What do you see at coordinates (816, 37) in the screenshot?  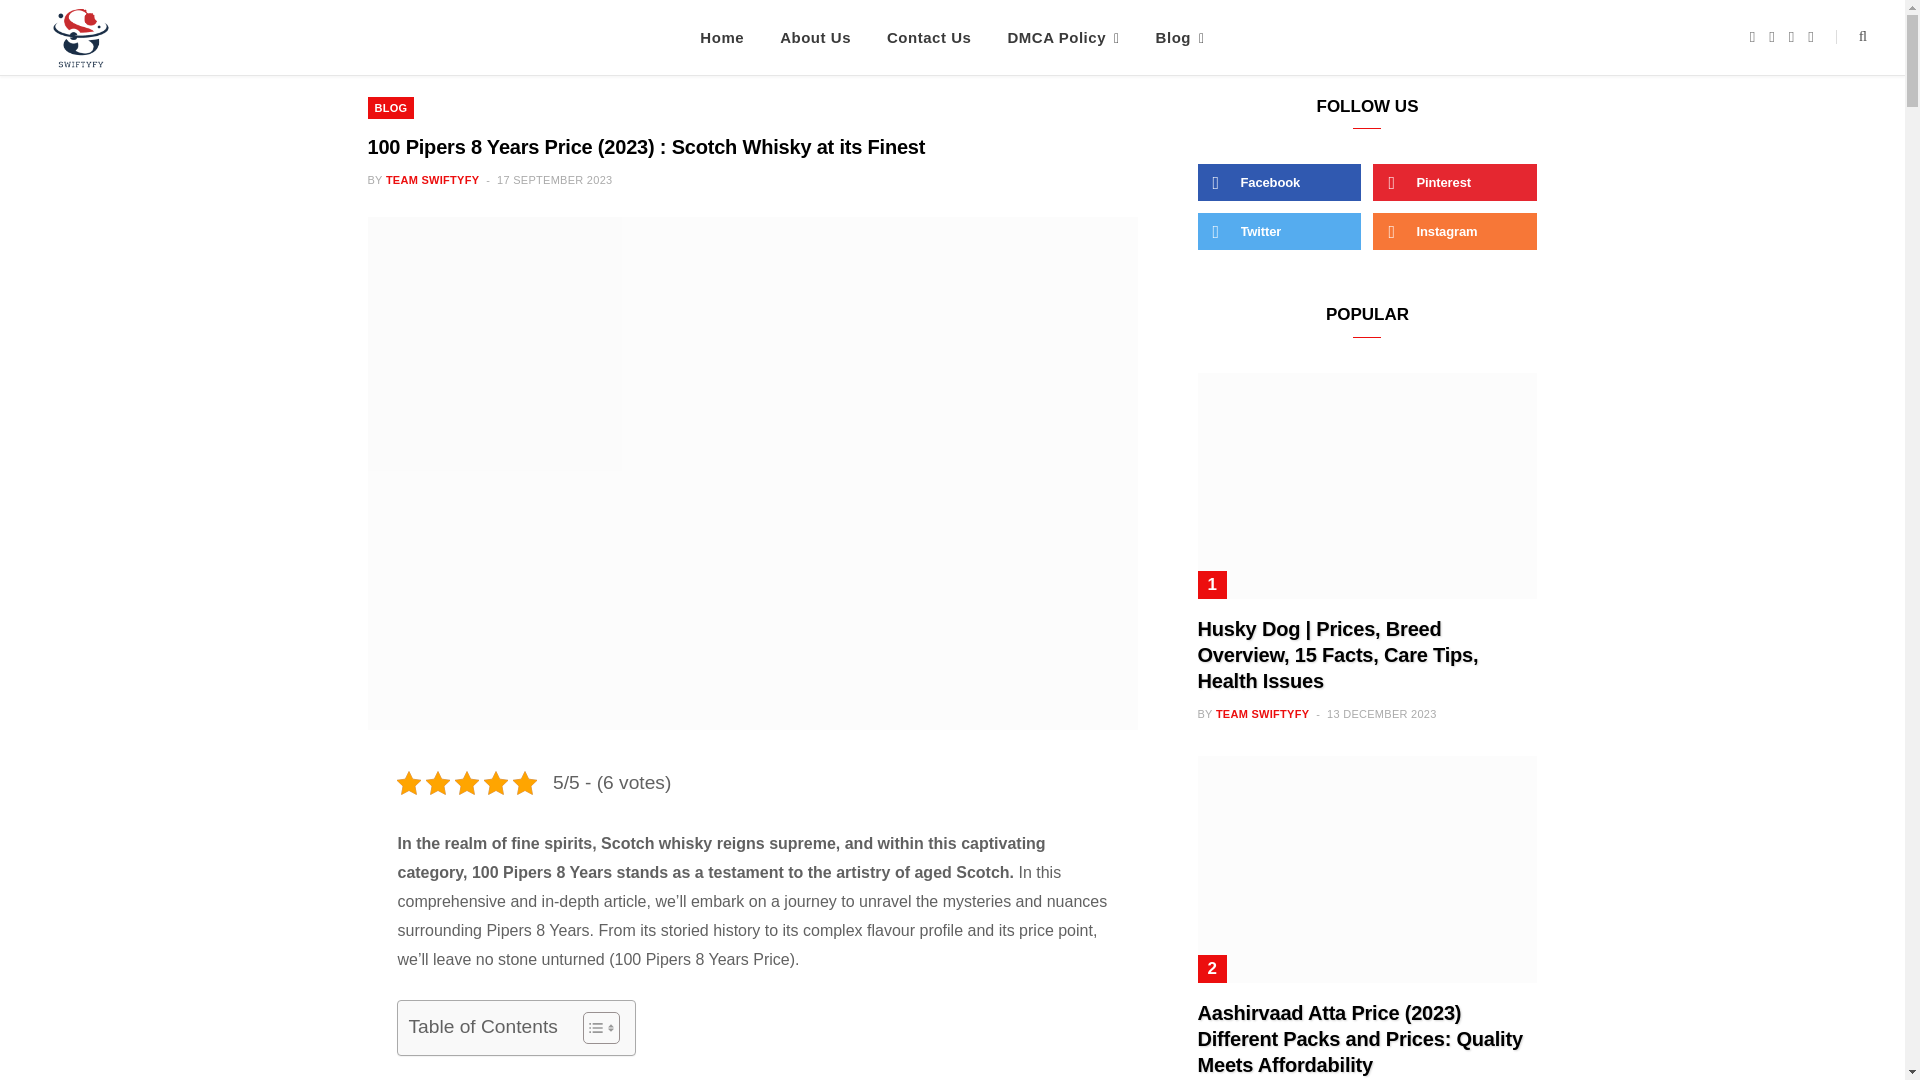 I see `About Us` at bounding box center [816, 37].